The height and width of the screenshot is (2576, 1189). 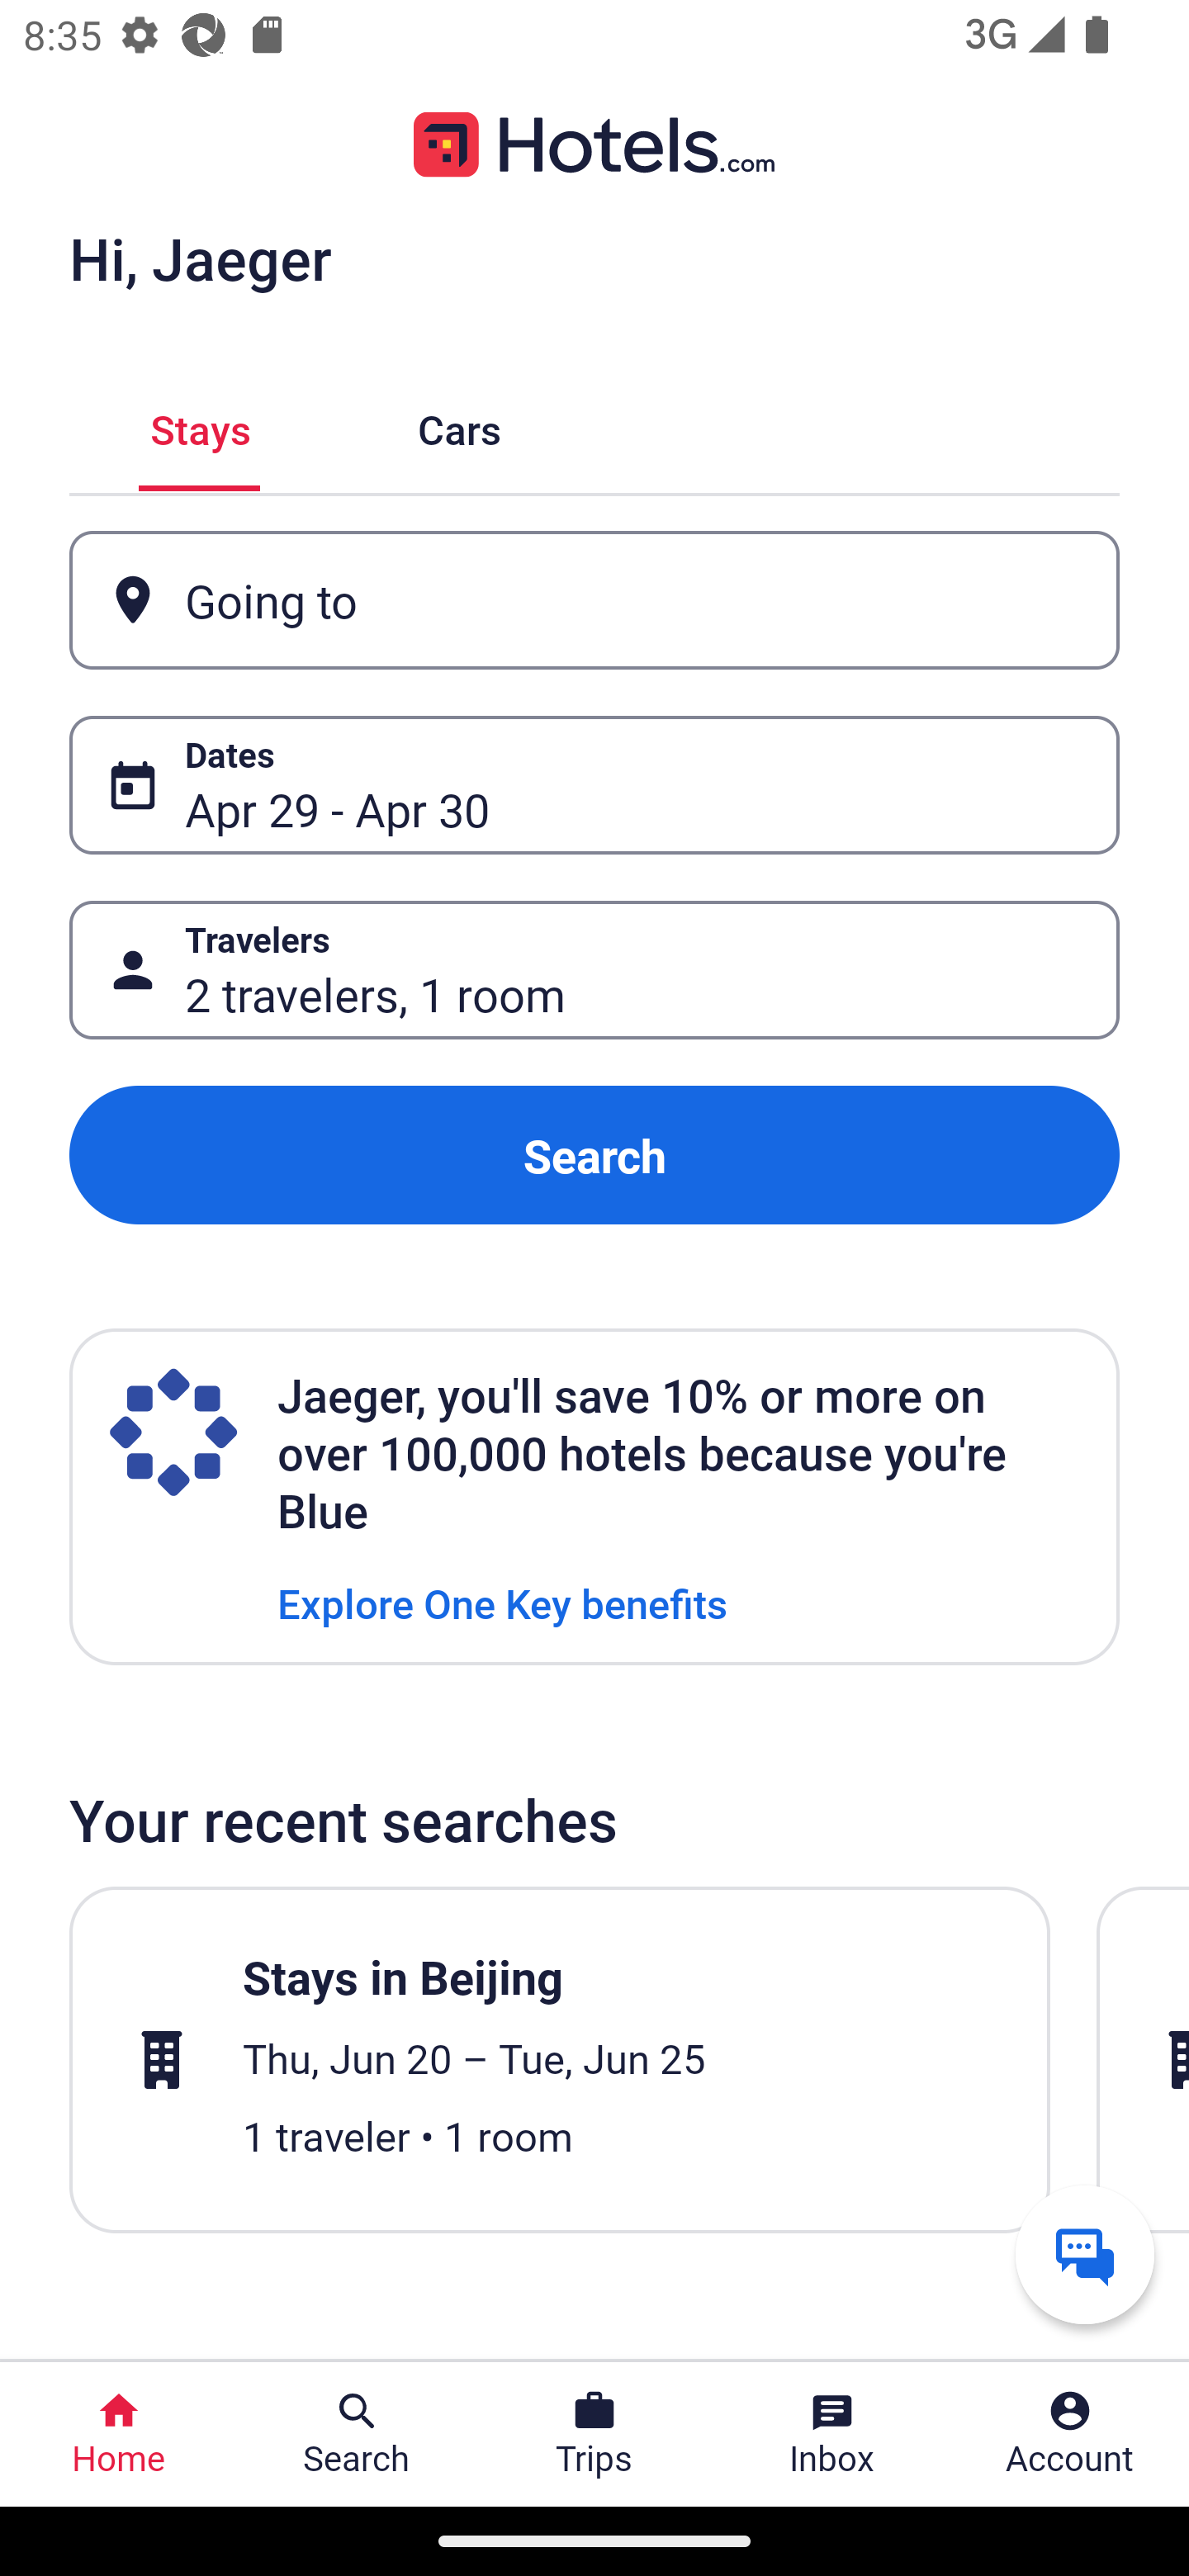 I want to click on Account Profile. Button, so click(x=1070, y=2434).